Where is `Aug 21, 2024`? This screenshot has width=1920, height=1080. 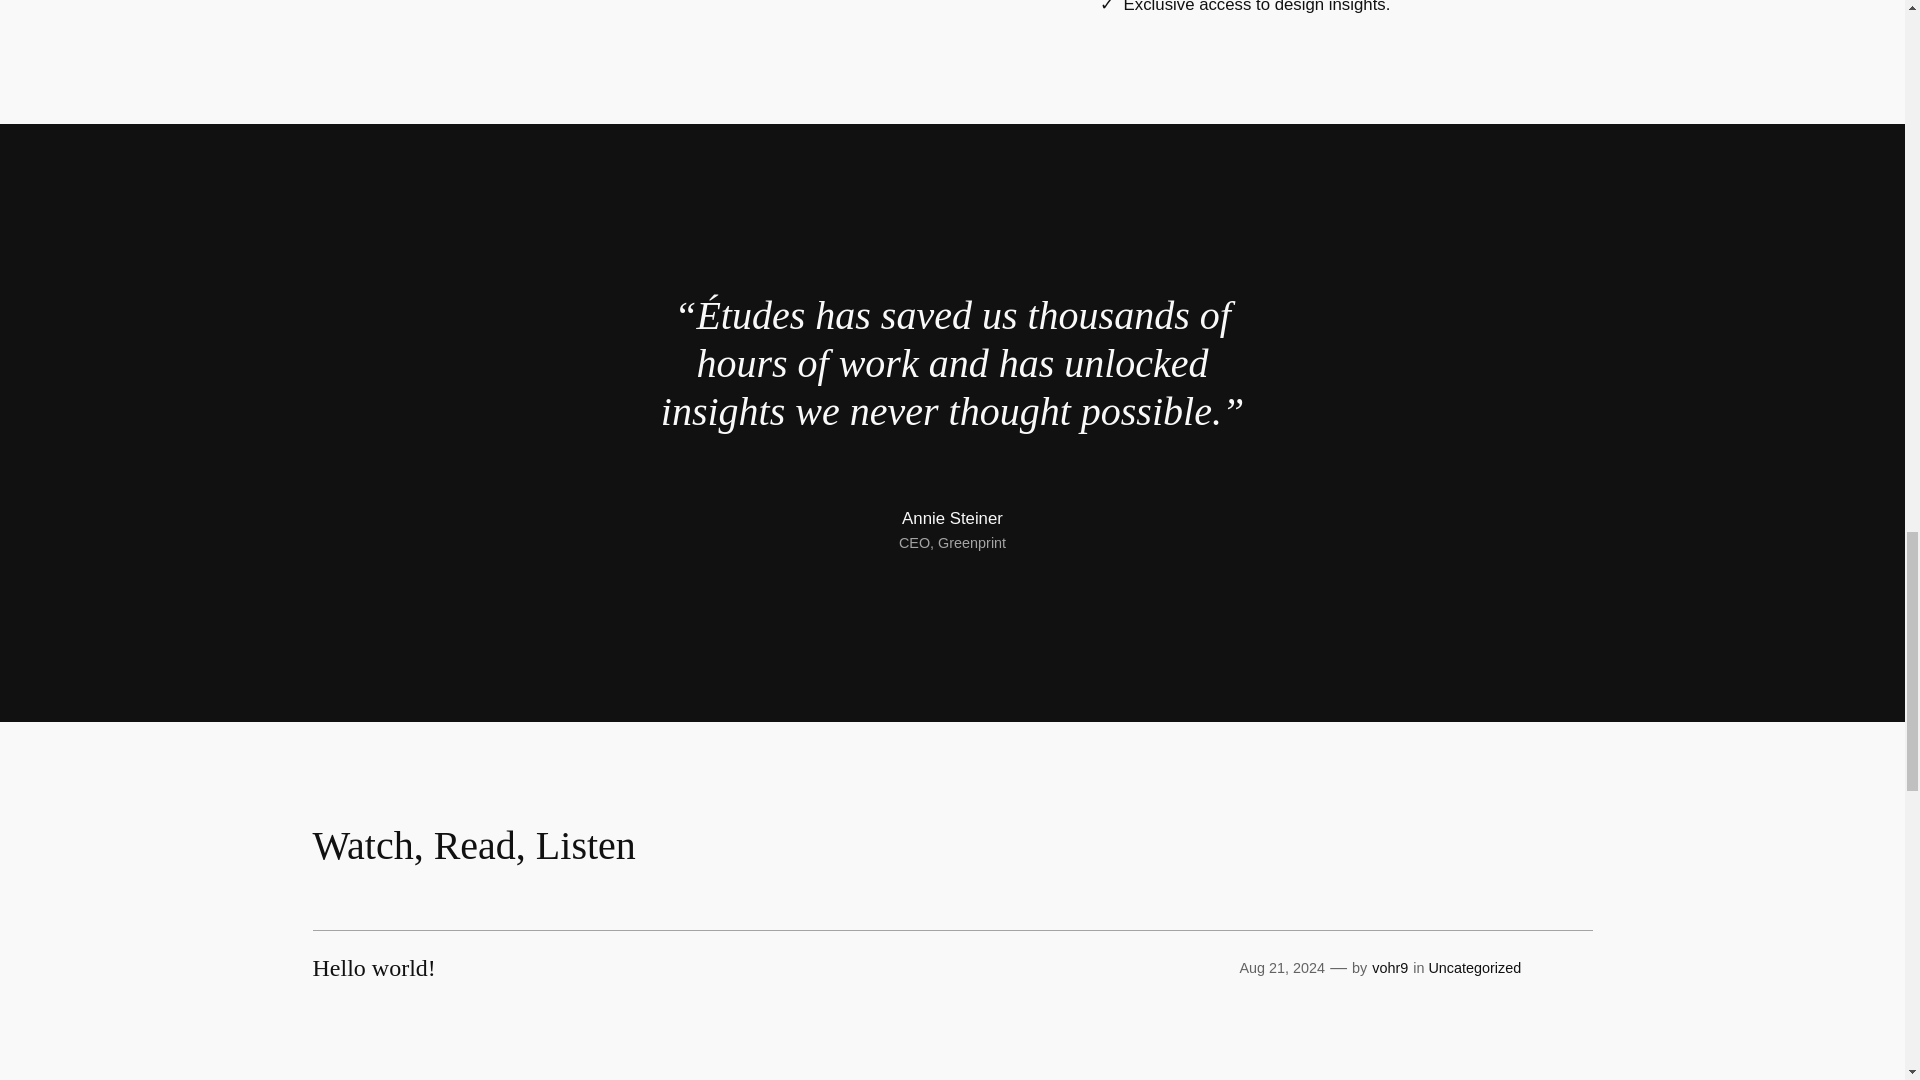 Aug 21, 2024 is located at coordinates (1281, 968).